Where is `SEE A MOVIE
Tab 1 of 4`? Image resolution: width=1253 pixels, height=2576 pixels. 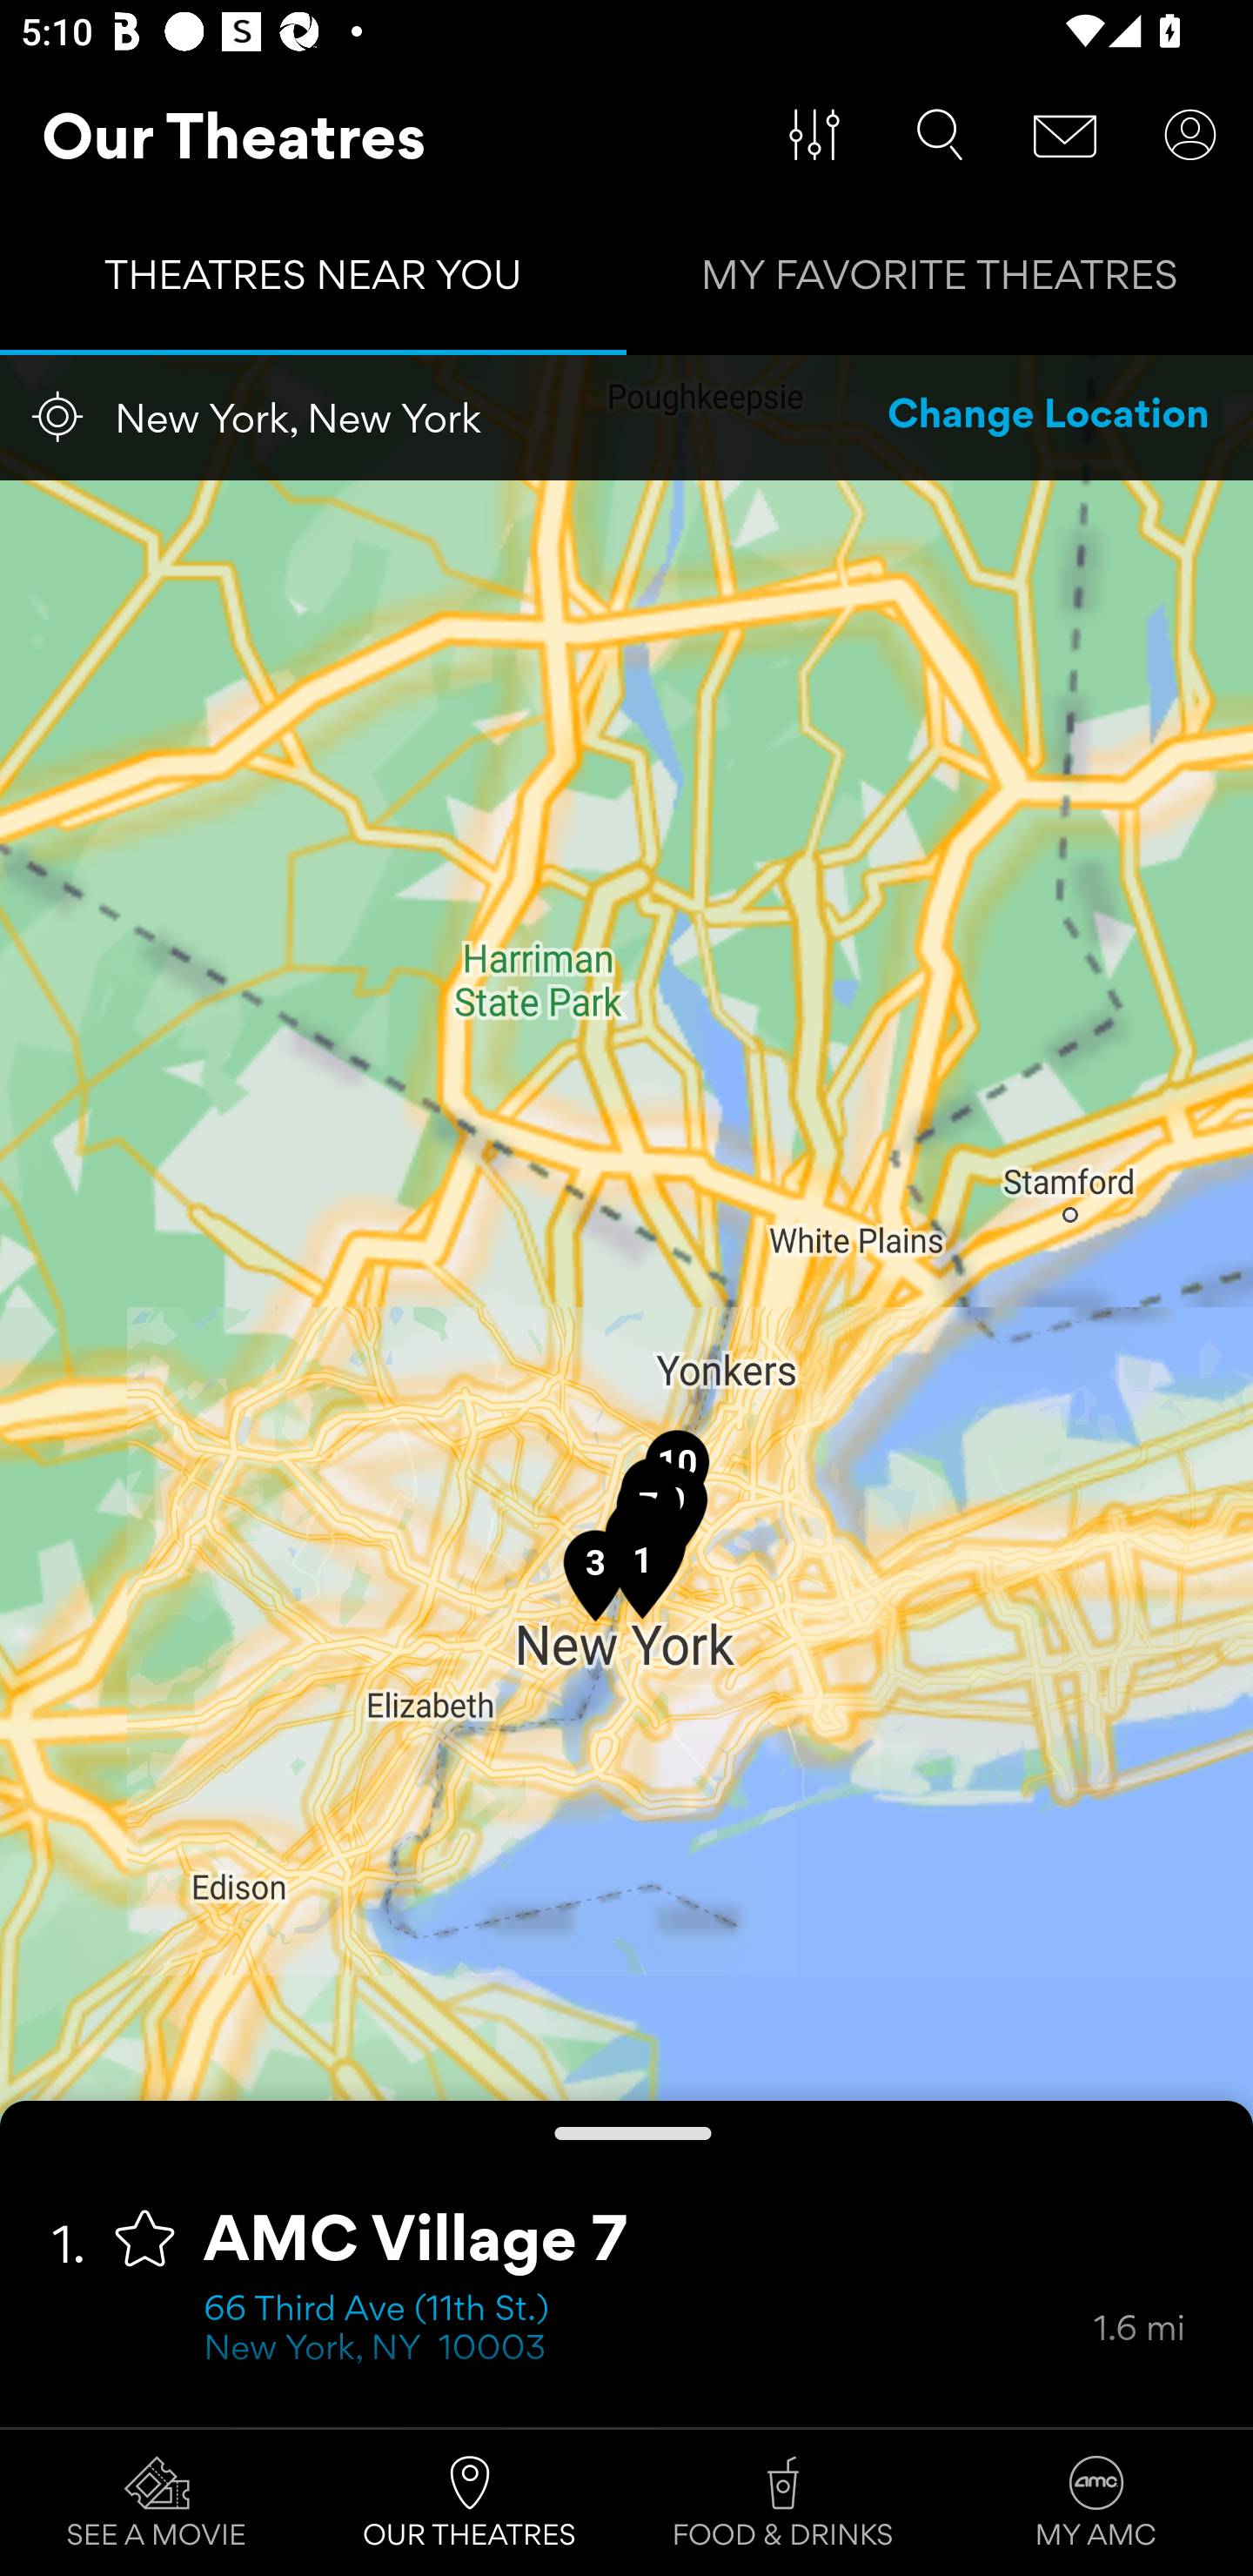
SEE A MOVIE
Tab 1 of 4 is located at coordinates (157, 2503).